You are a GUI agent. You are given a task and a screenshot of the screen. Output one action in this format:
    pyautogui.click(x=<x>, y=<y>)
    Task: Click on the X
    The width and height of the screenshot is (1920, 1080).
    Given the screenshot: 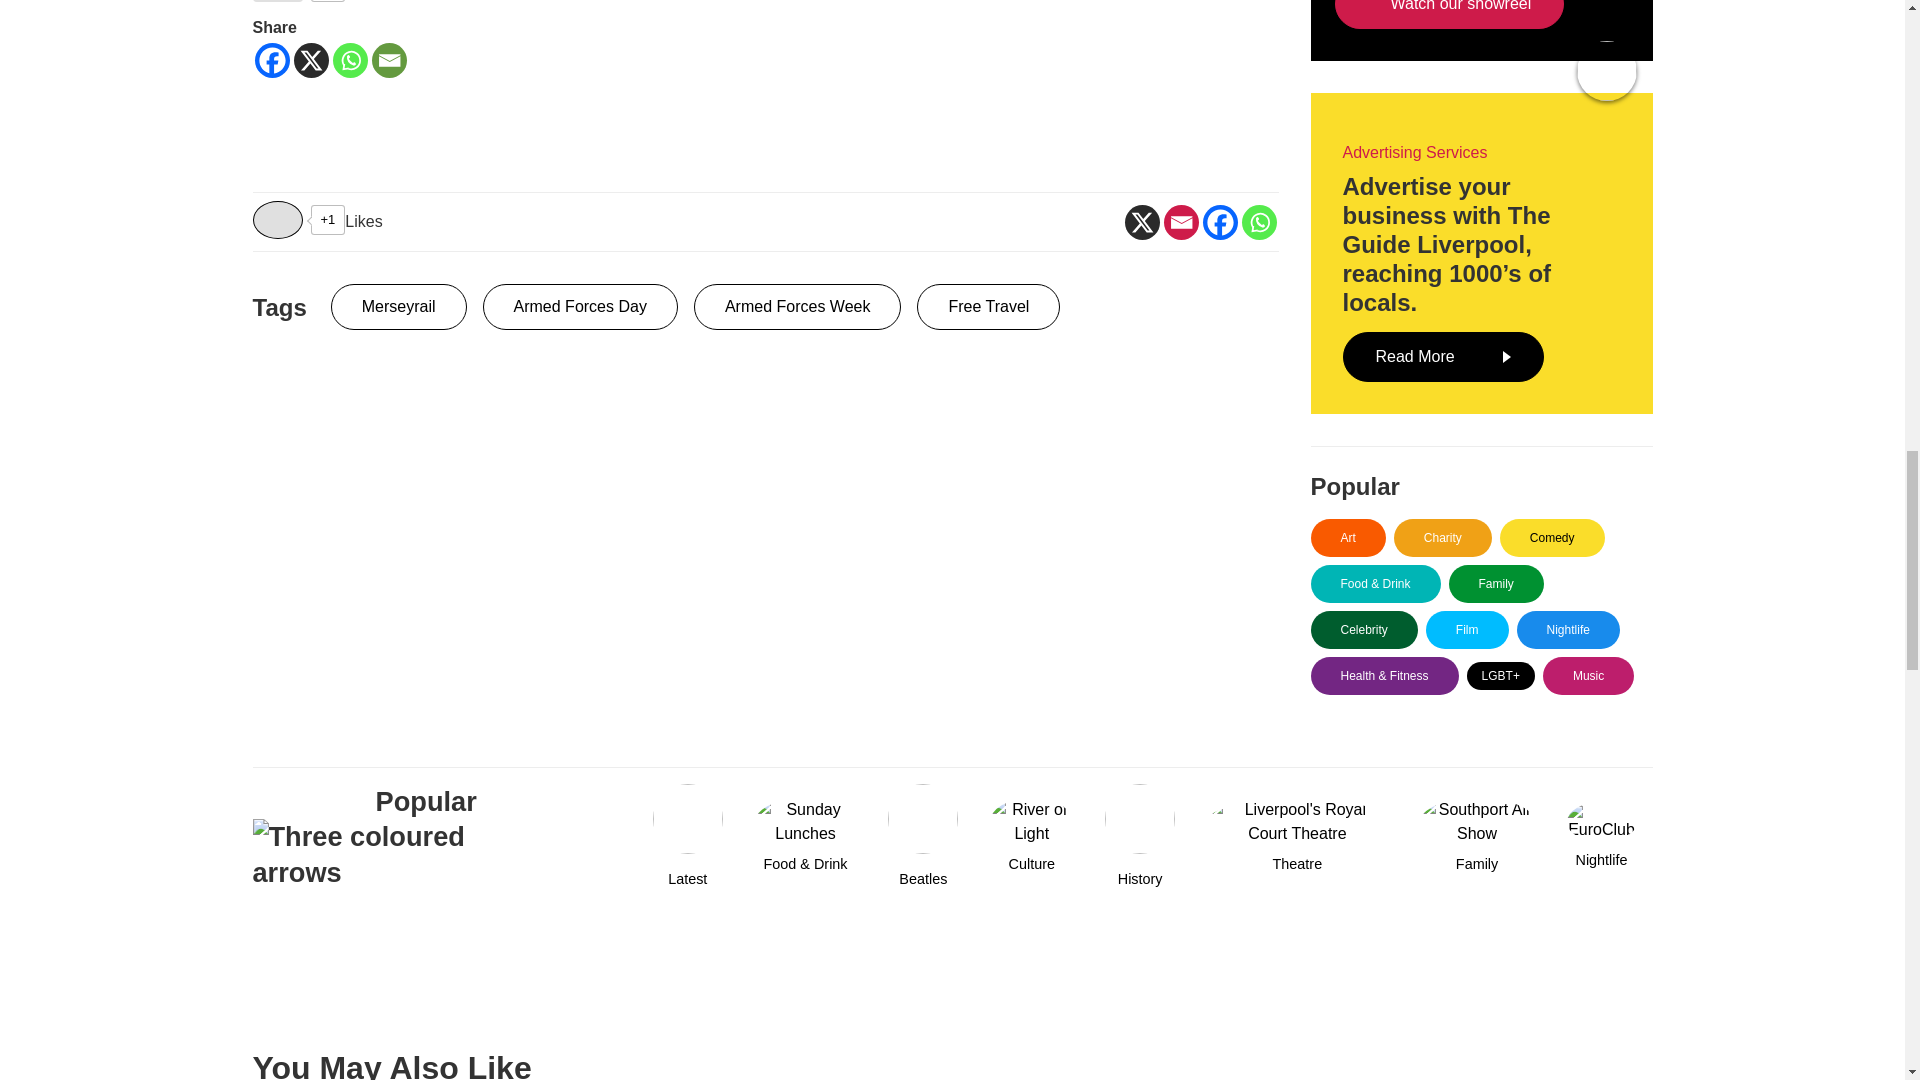 What is the action you would take?
    pyautogui.click(x=310, y=60)
    